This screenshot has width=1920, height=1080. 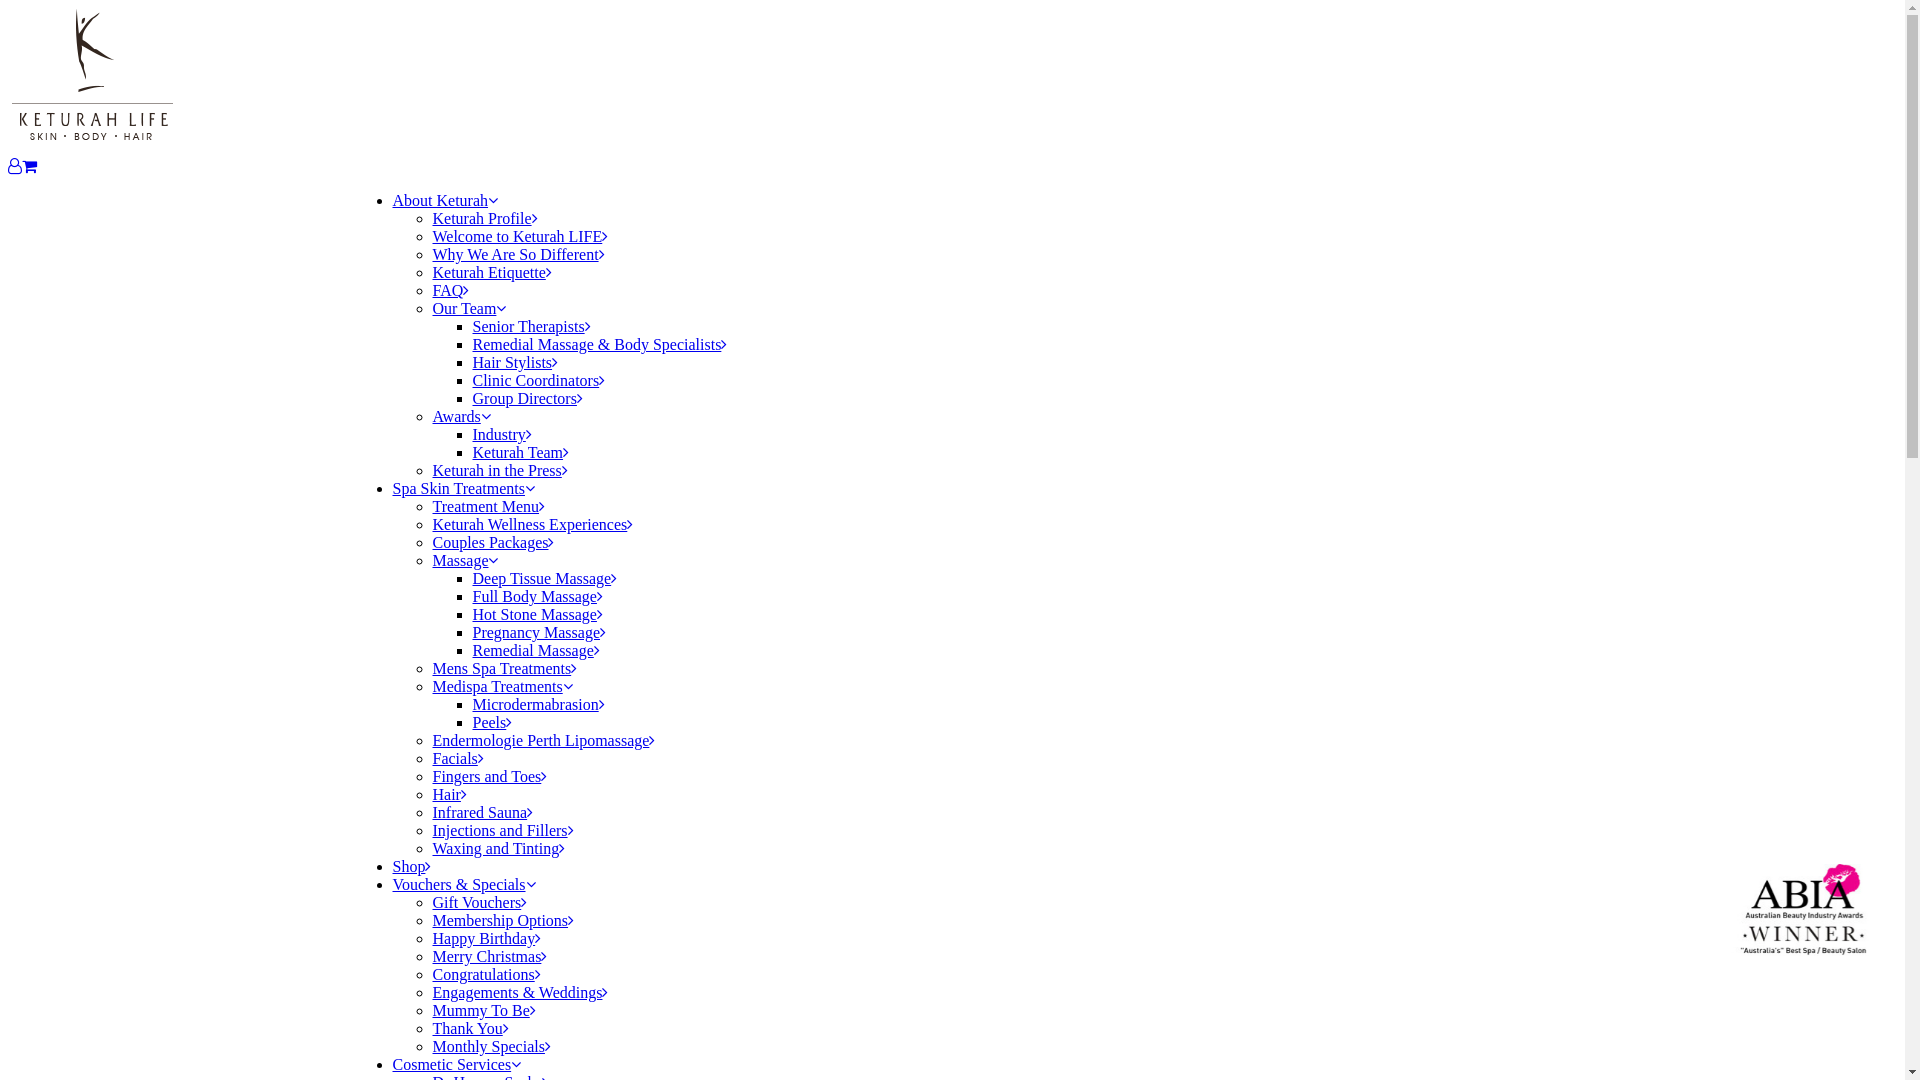 What do you see at coordinates (518, 254) in the screenshot?
I see `Why We Are So Different` at bounding box center [518, 254].